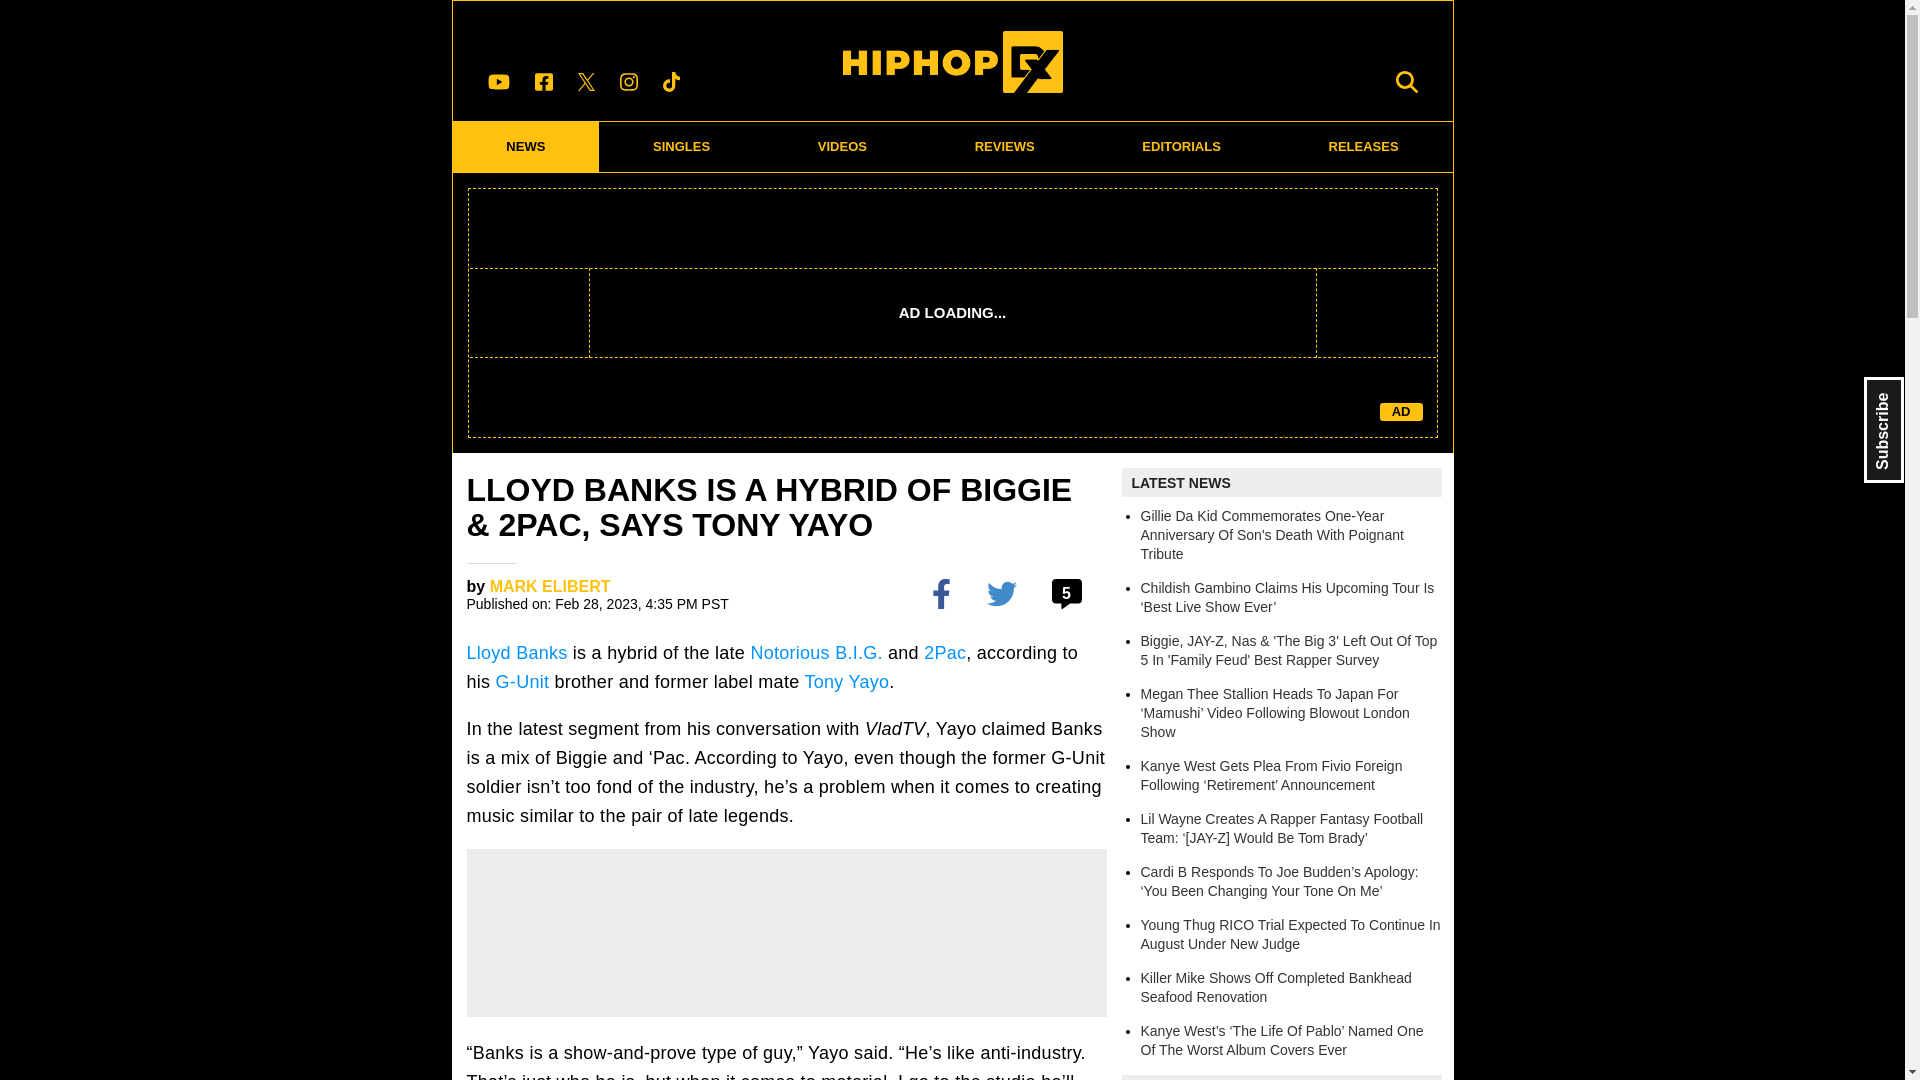  I want to click on VIDEOS, so click(842, 146).